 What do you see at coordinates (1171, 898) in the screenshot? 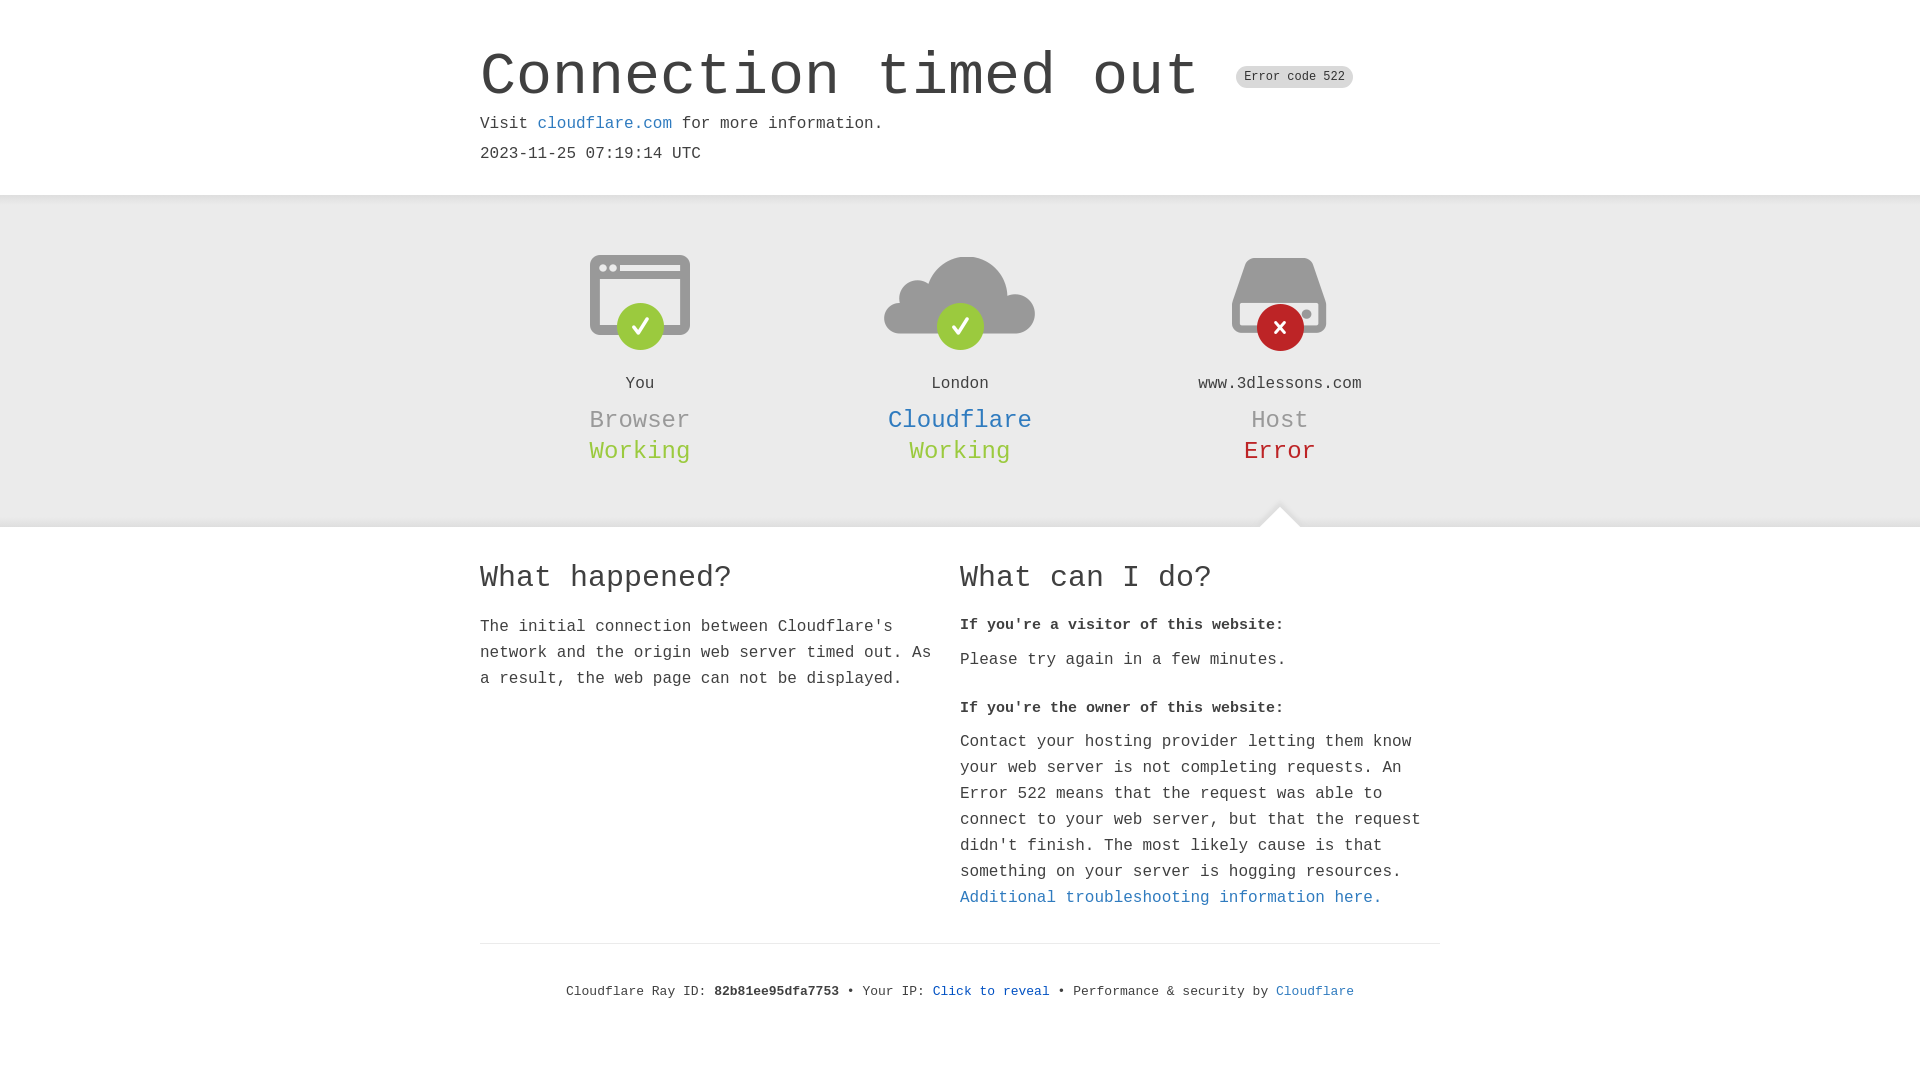
I see `Additional troubleshooting information here.` at bounding box center [1171, 898].